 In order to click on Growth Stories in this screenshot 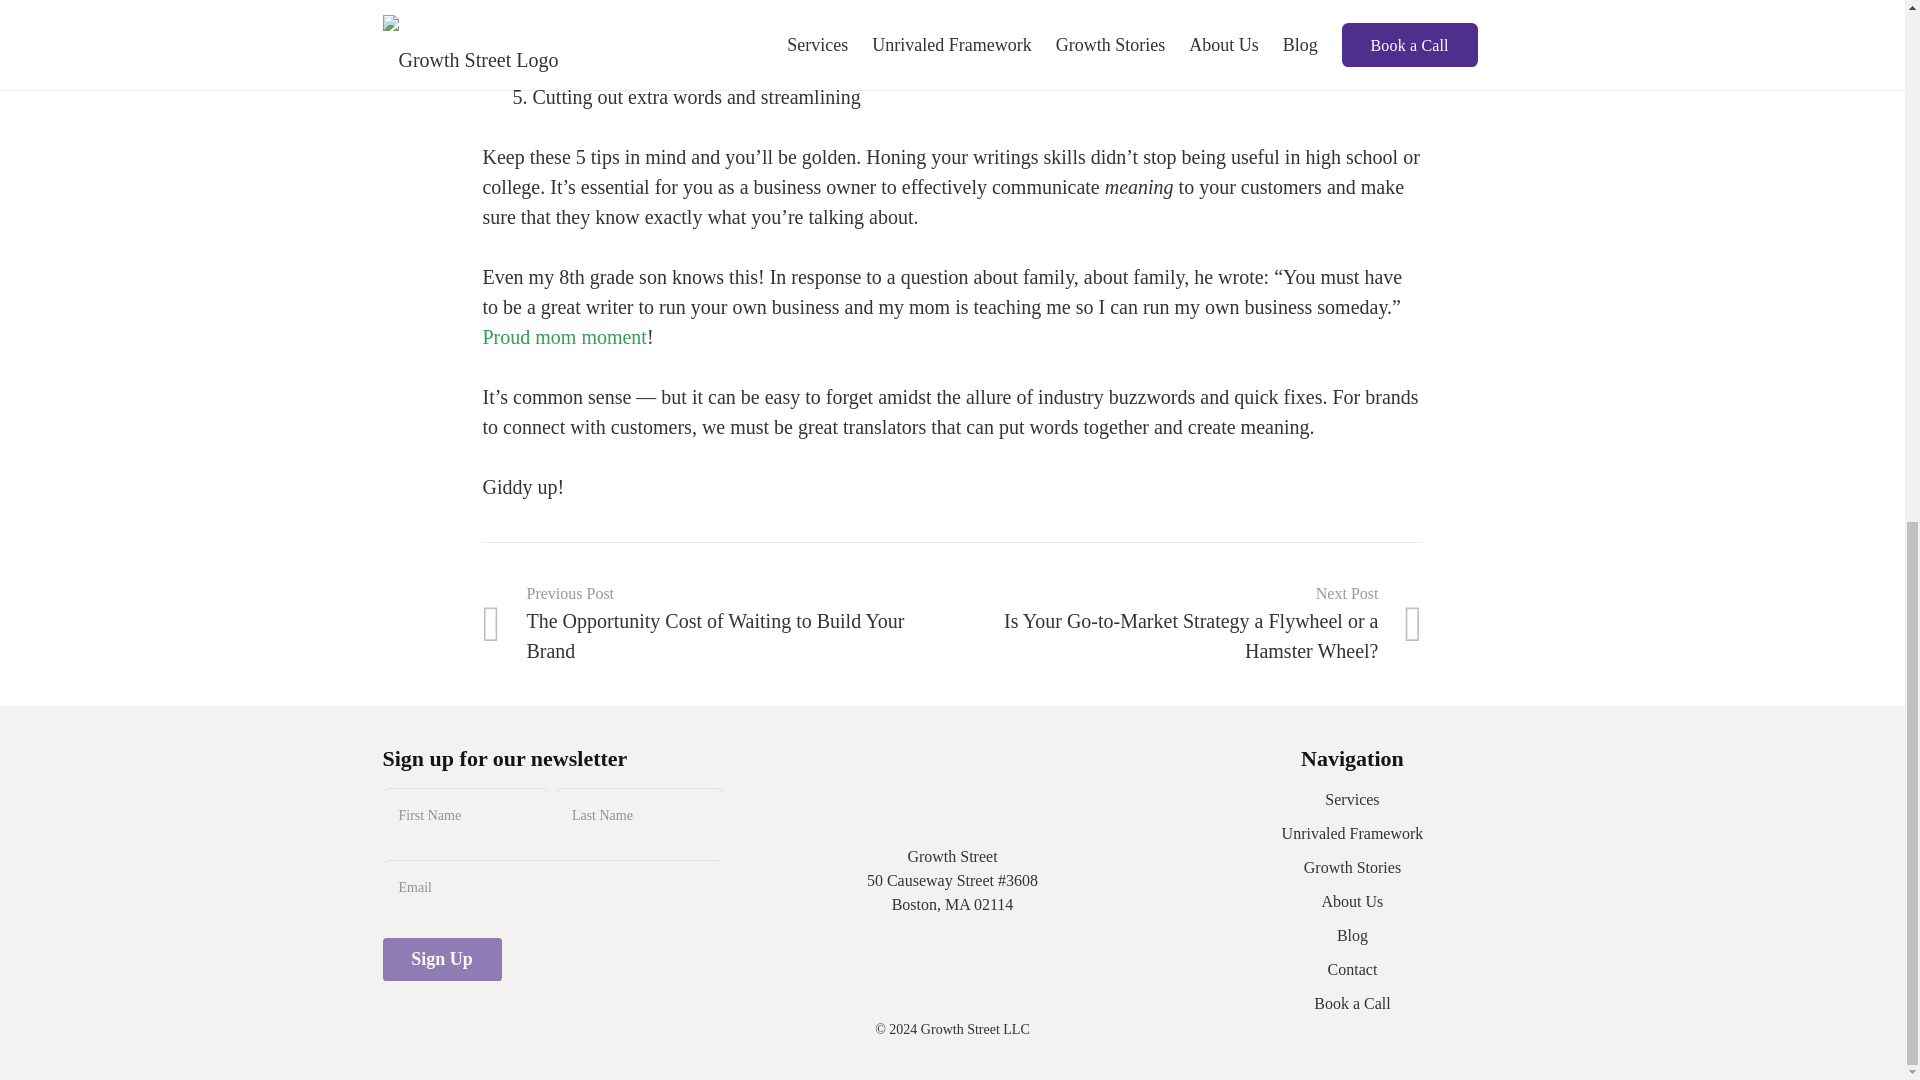, I will do `click(1352, 866)`.